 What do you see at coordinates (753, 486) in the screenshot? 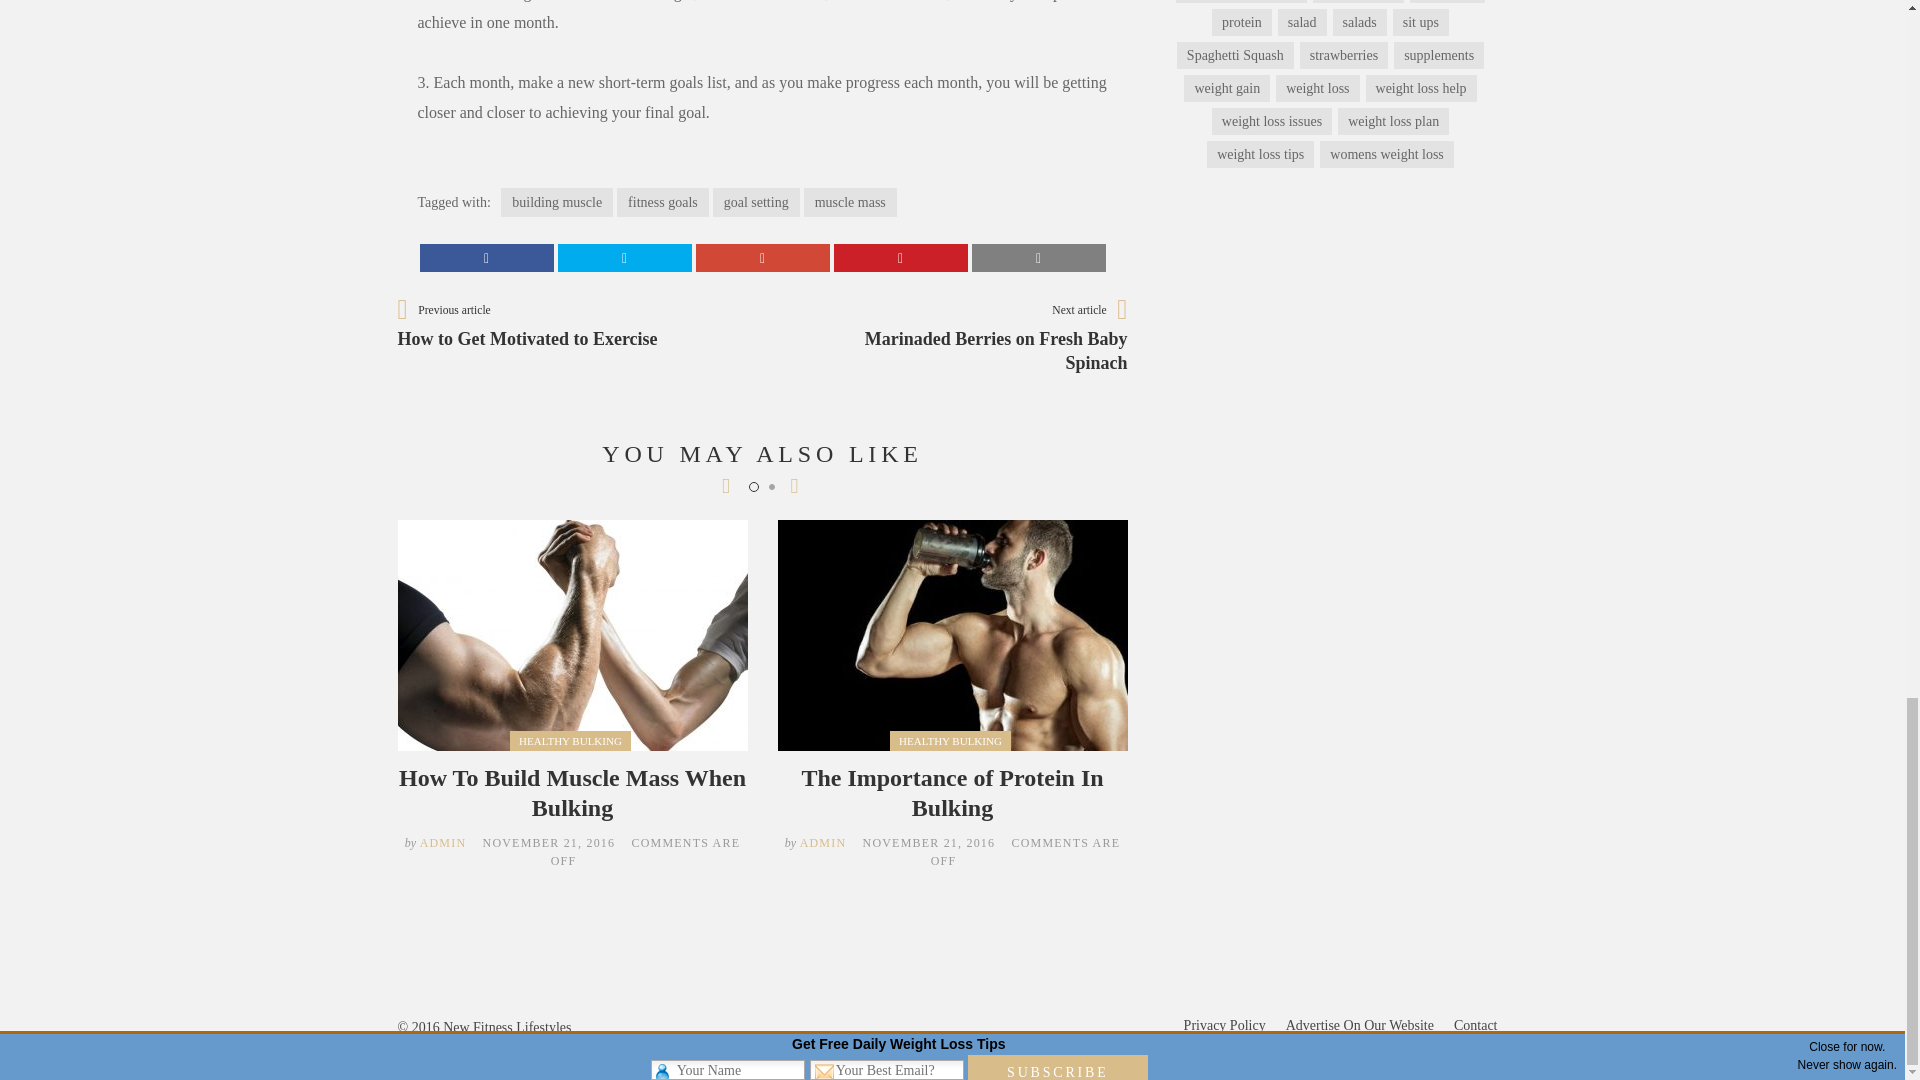
I see `1` at bounding box center [753, 486].